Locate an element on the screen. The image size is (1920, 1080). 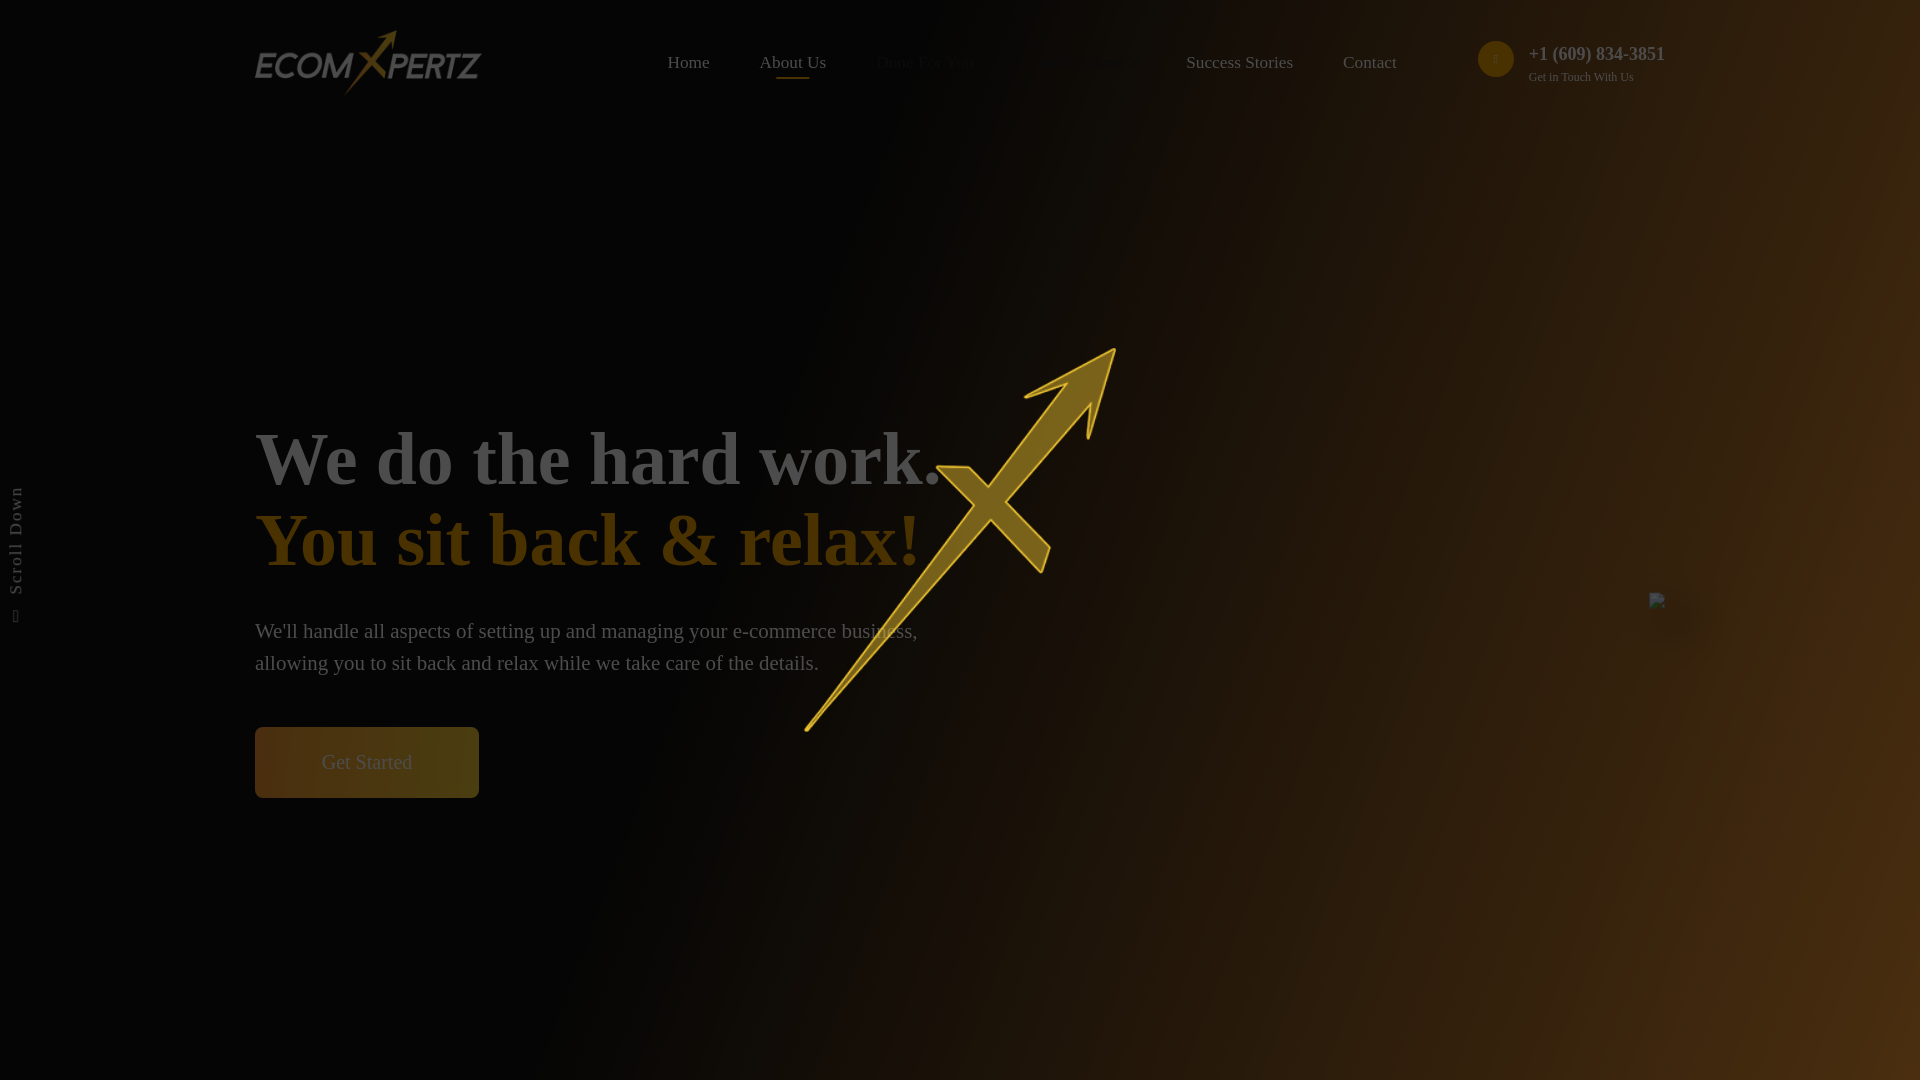
Just In Time is located at coordinates (1086, 62).